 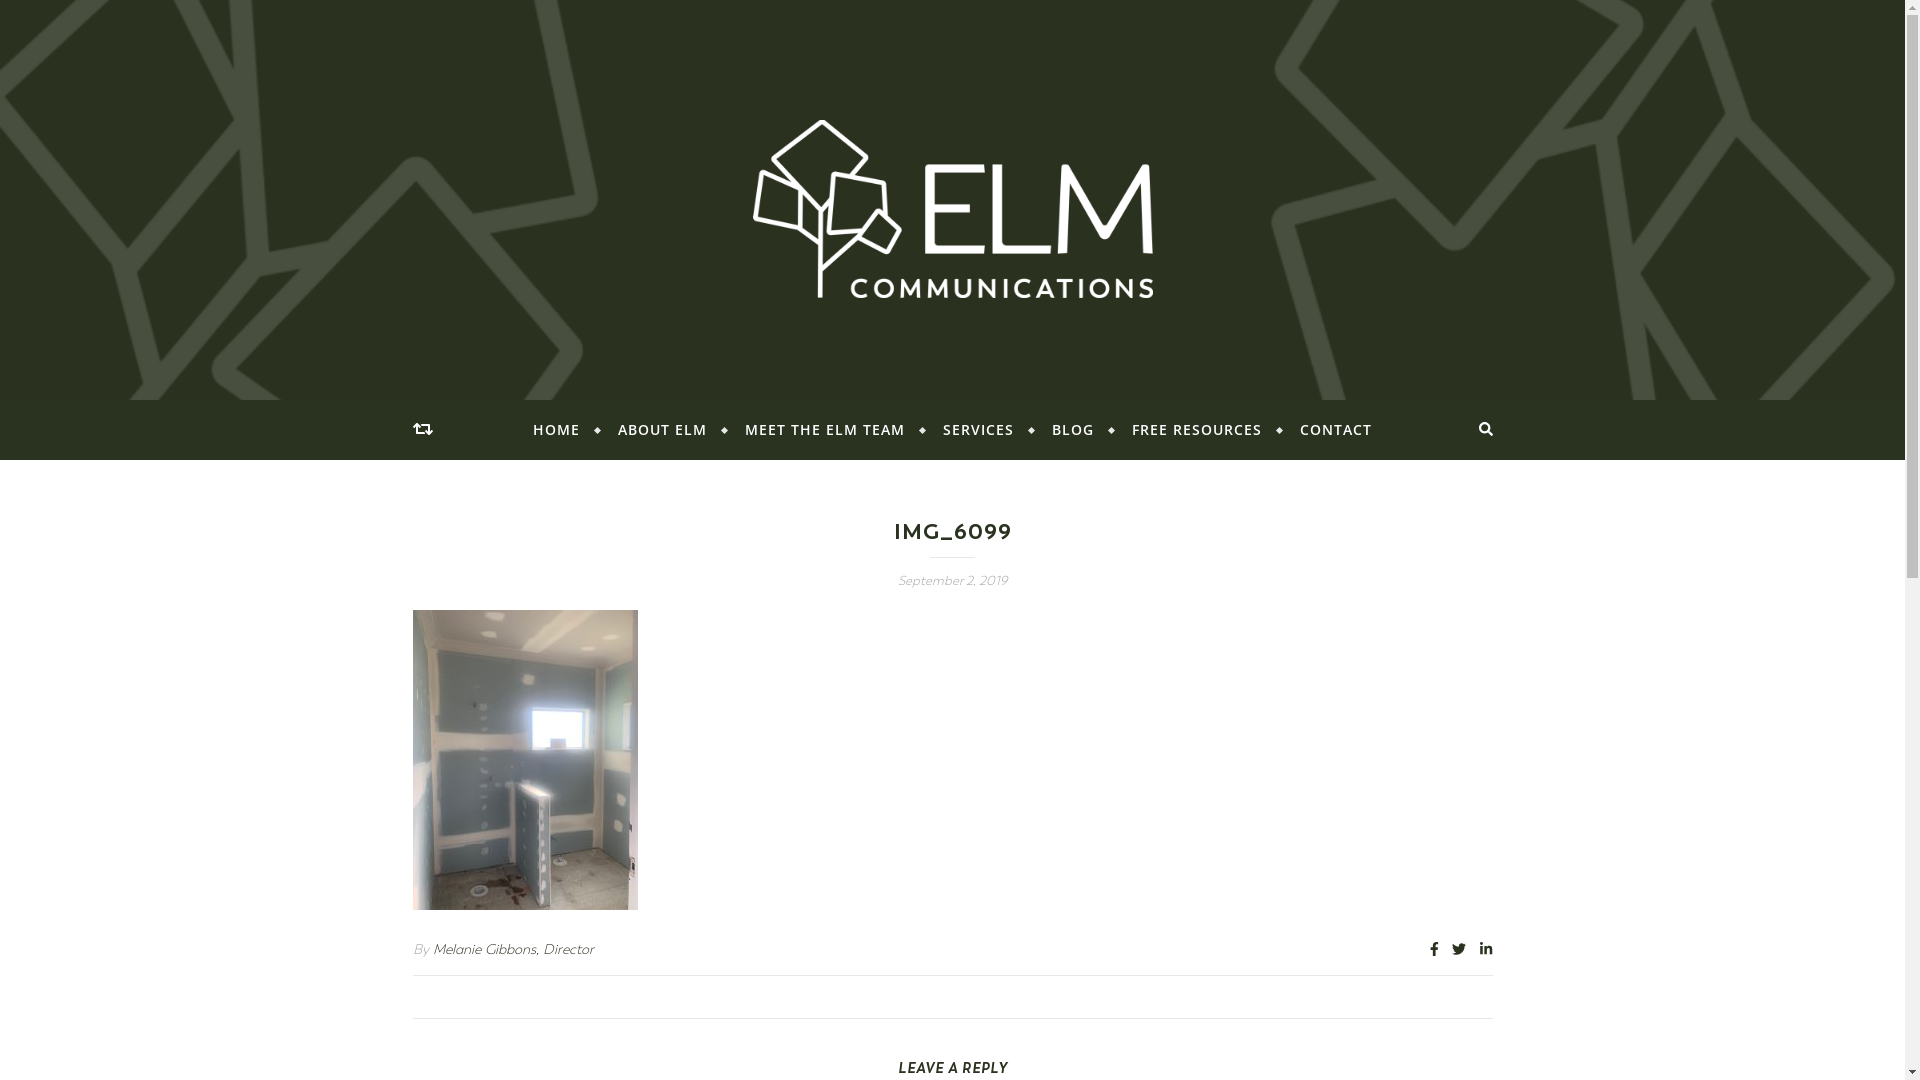 What do you see at coordinates (1197, 430) in the screenshot?
I see `FREE RESOURCES` at bounding box center [1197, 430].